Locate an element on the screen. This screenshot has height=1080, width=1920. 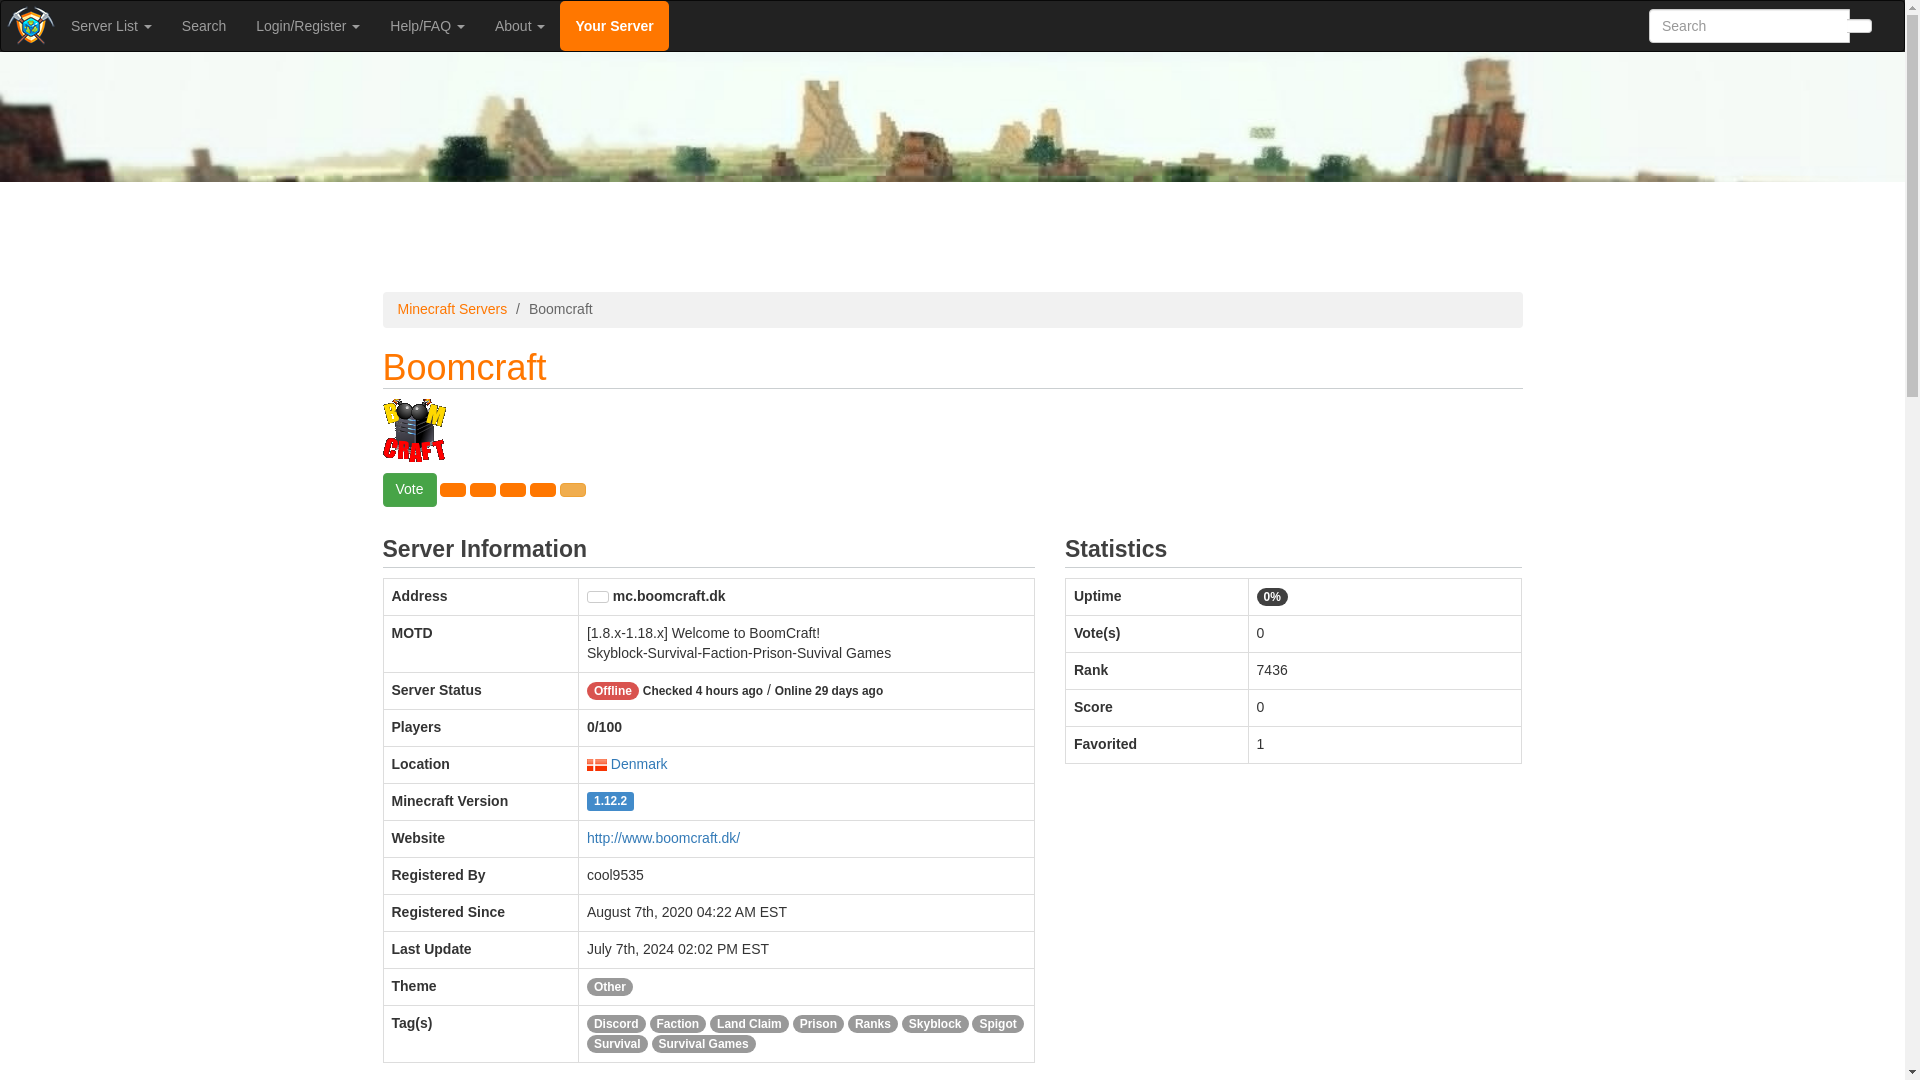
Minecraft 1.12.2 Servers is located at coordinates (610, 801).